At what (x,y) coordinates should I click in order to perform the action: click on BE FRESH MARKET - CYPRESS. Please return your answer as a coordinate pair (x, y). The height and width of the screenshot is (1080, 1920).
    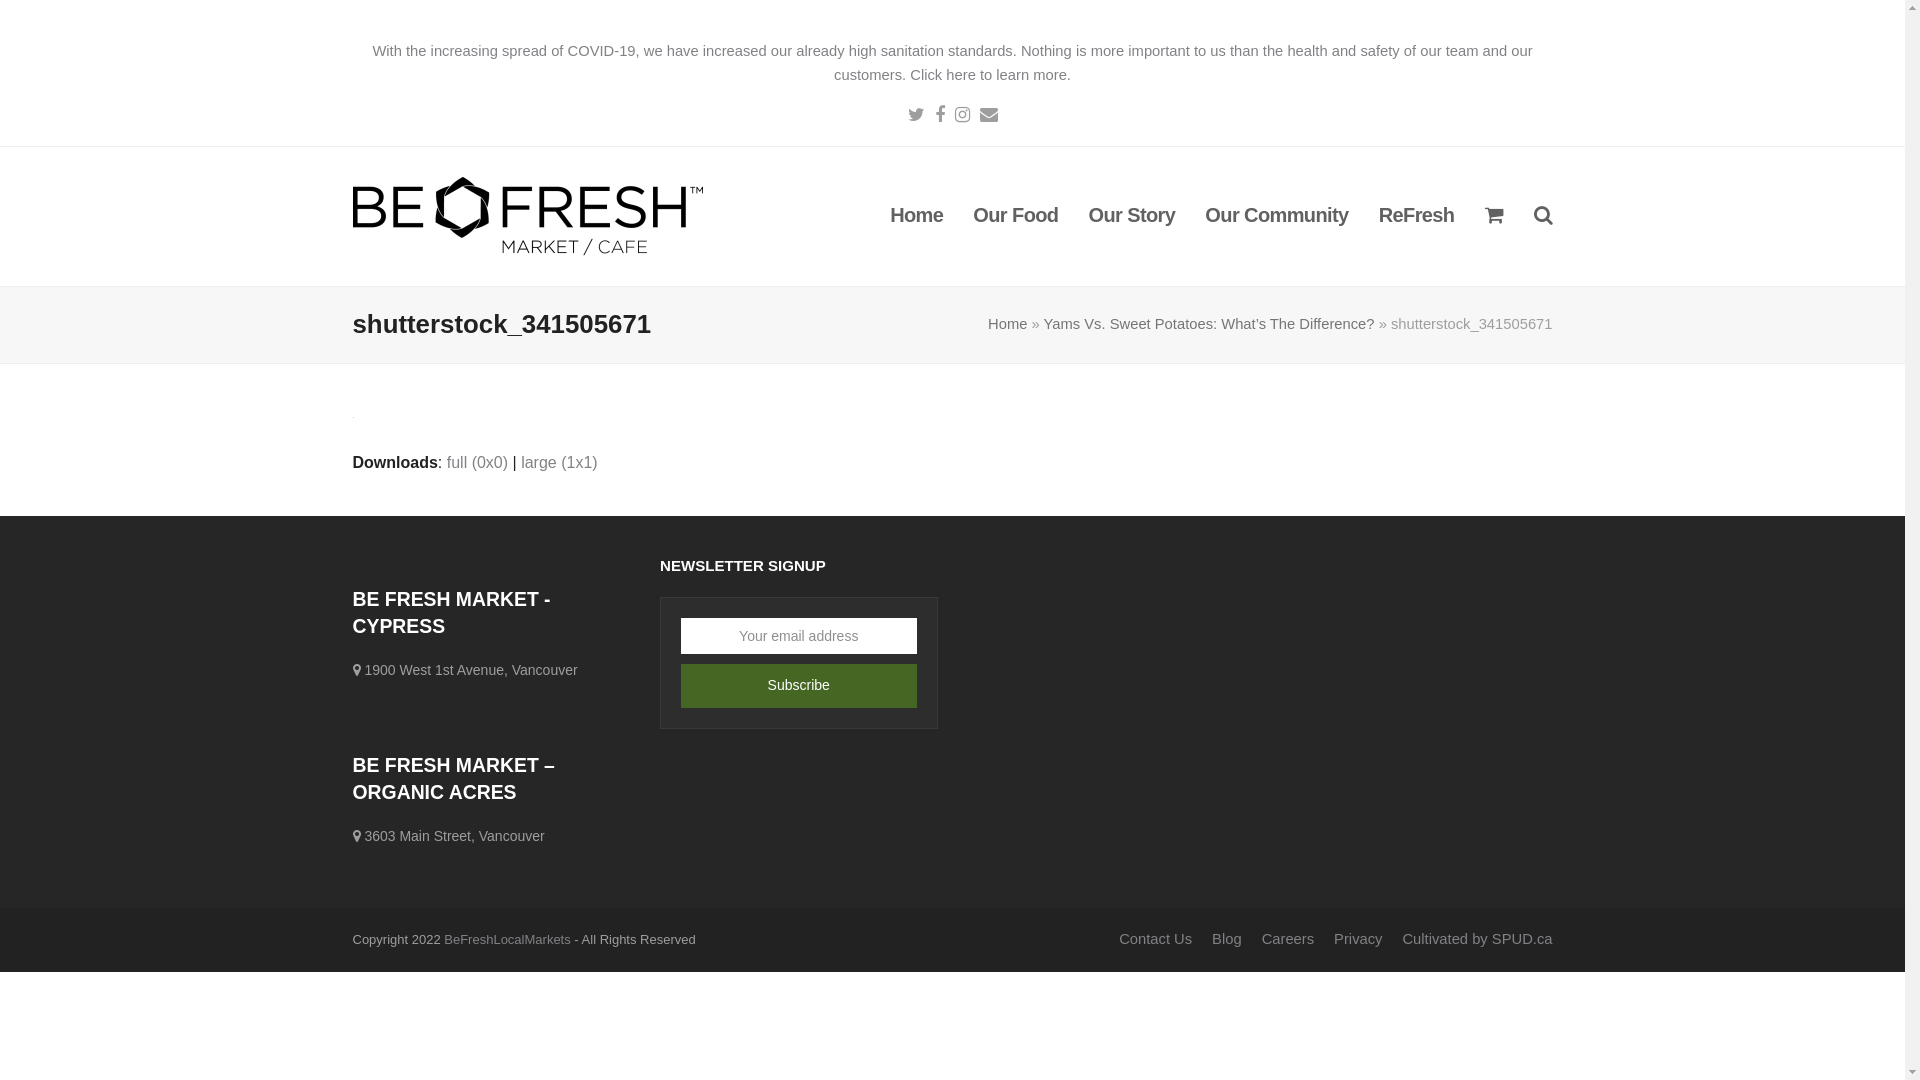
    Looking at the image, I should click on (451, 612).